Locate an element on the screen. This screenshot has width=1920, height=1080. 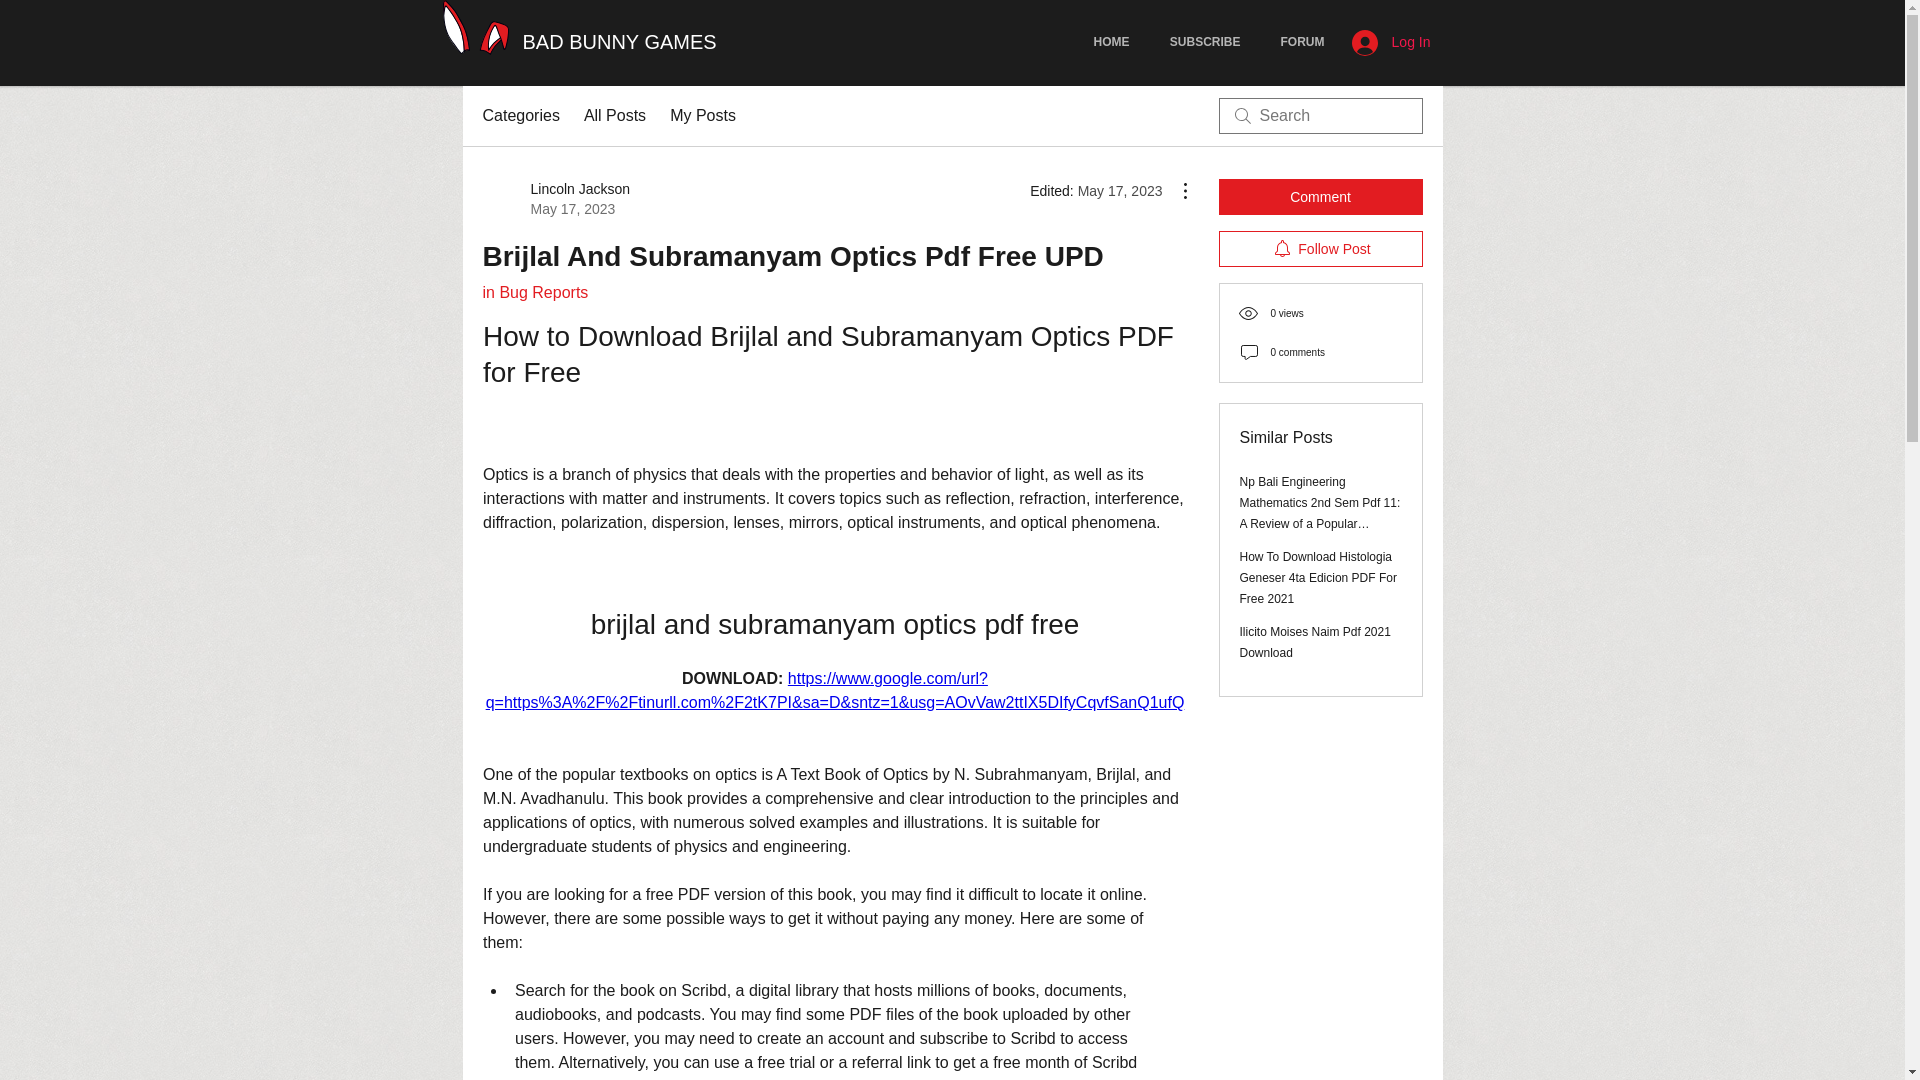
SUBSCRIBE is located at coordinates (1206, 42).